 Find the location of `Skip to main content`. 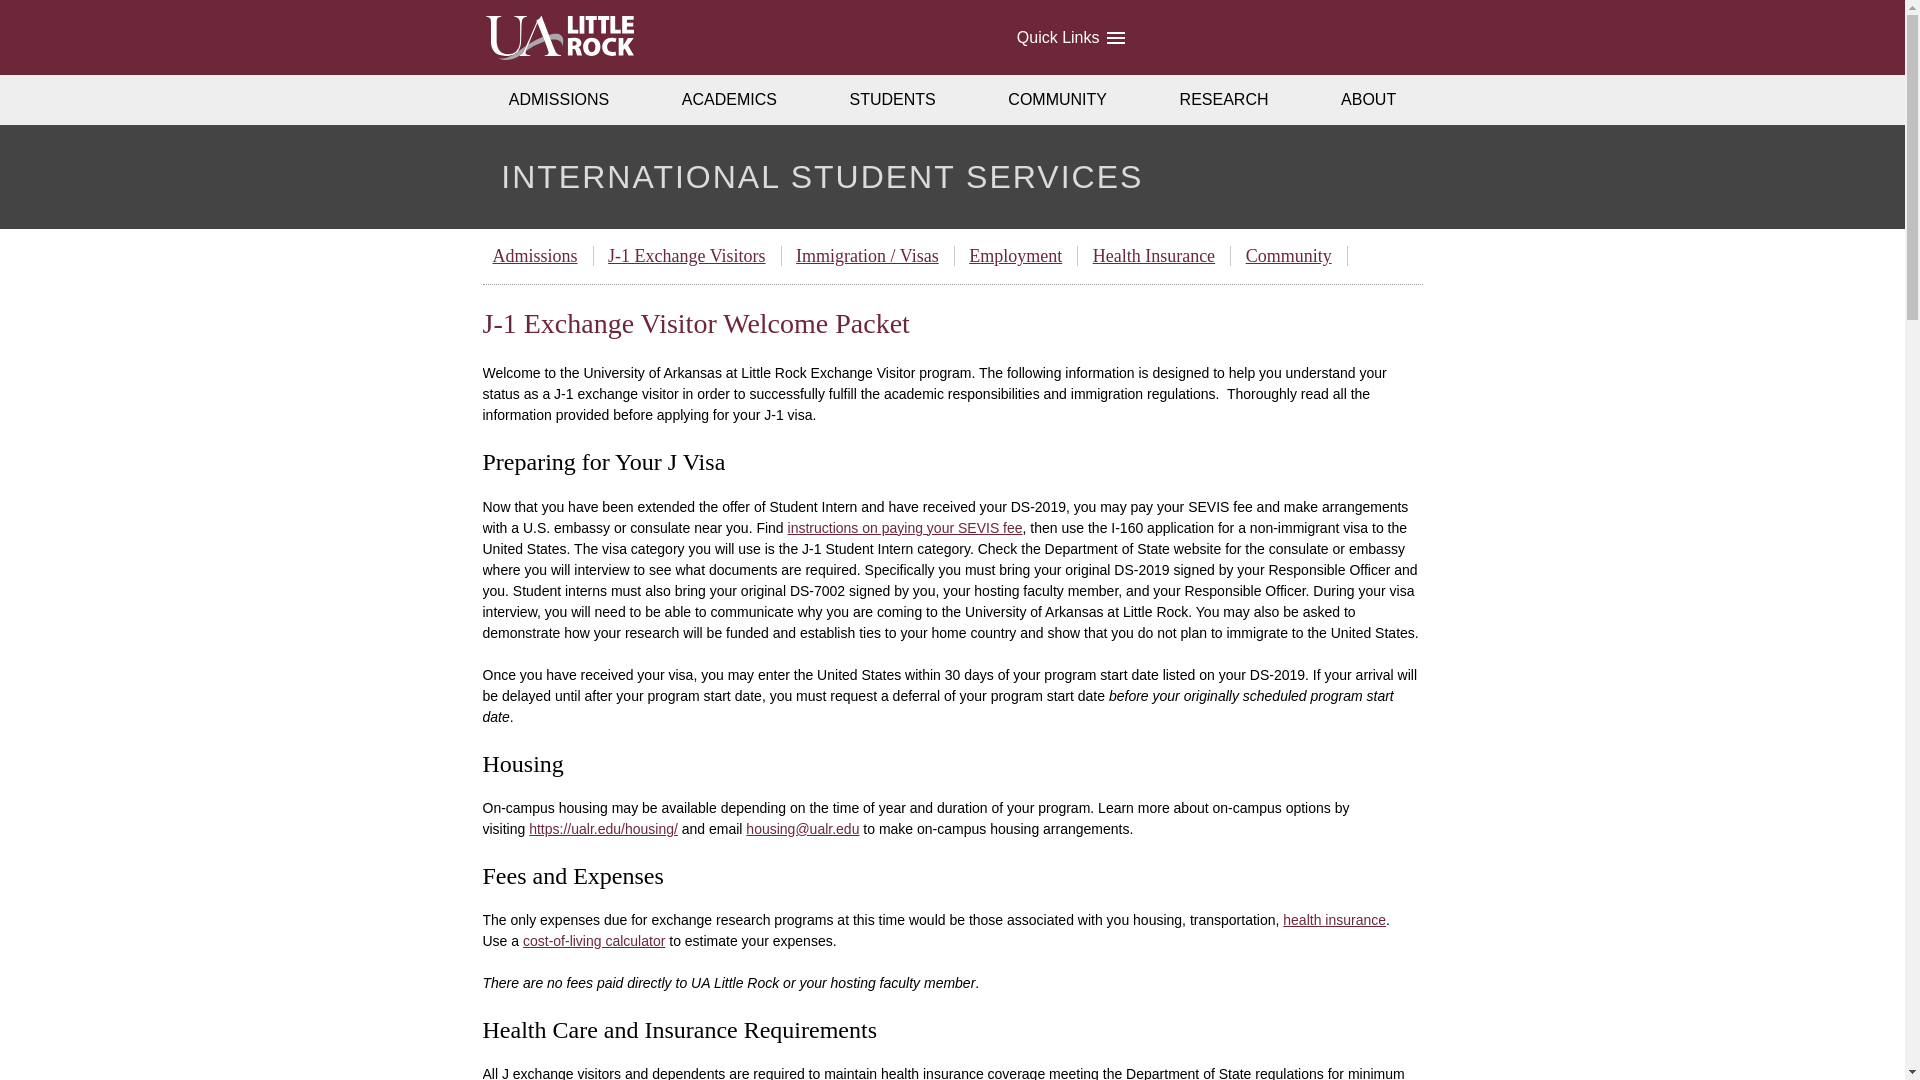

Skip to main content is located at coordinates (34, 18).